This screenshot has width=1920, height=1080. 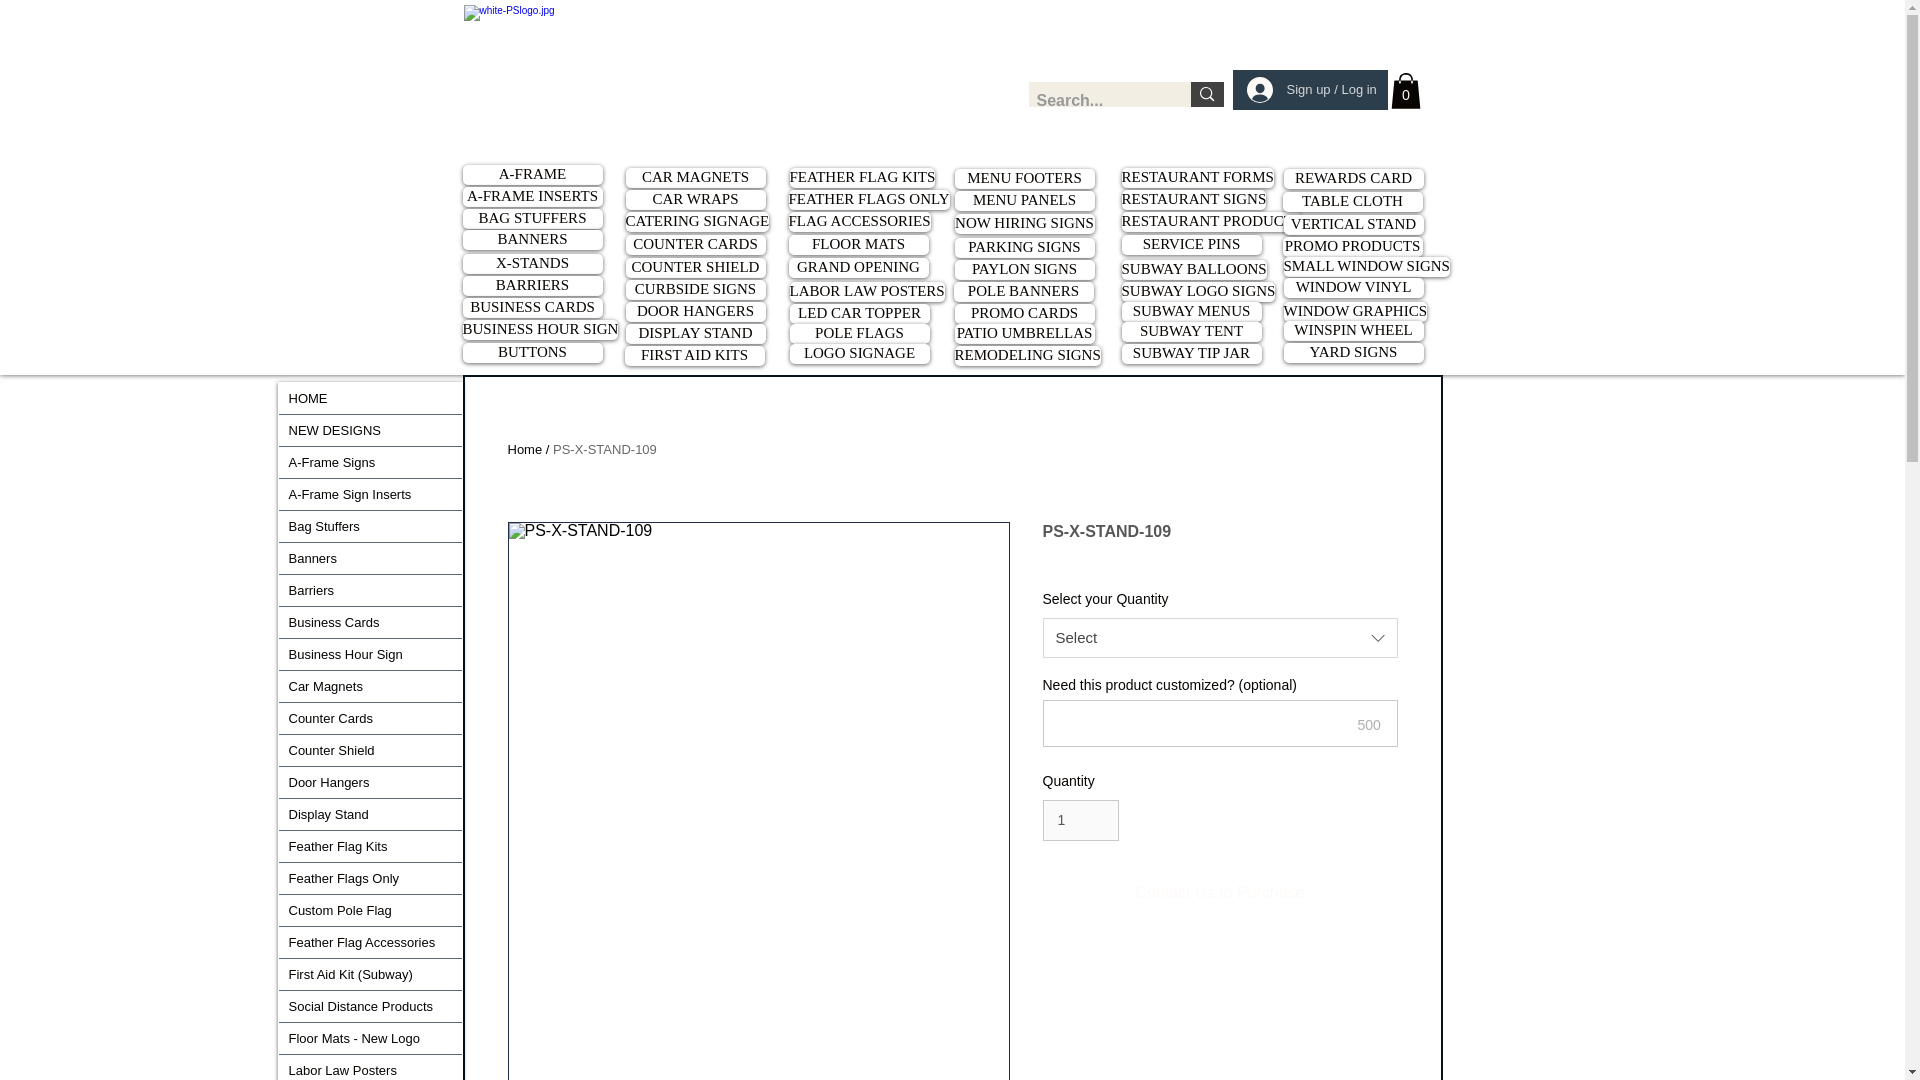 What do you see at coordinates (697, 222) in the screenshot?
I see `CATERING SIGNAGE` at bounding box center [697, 222].